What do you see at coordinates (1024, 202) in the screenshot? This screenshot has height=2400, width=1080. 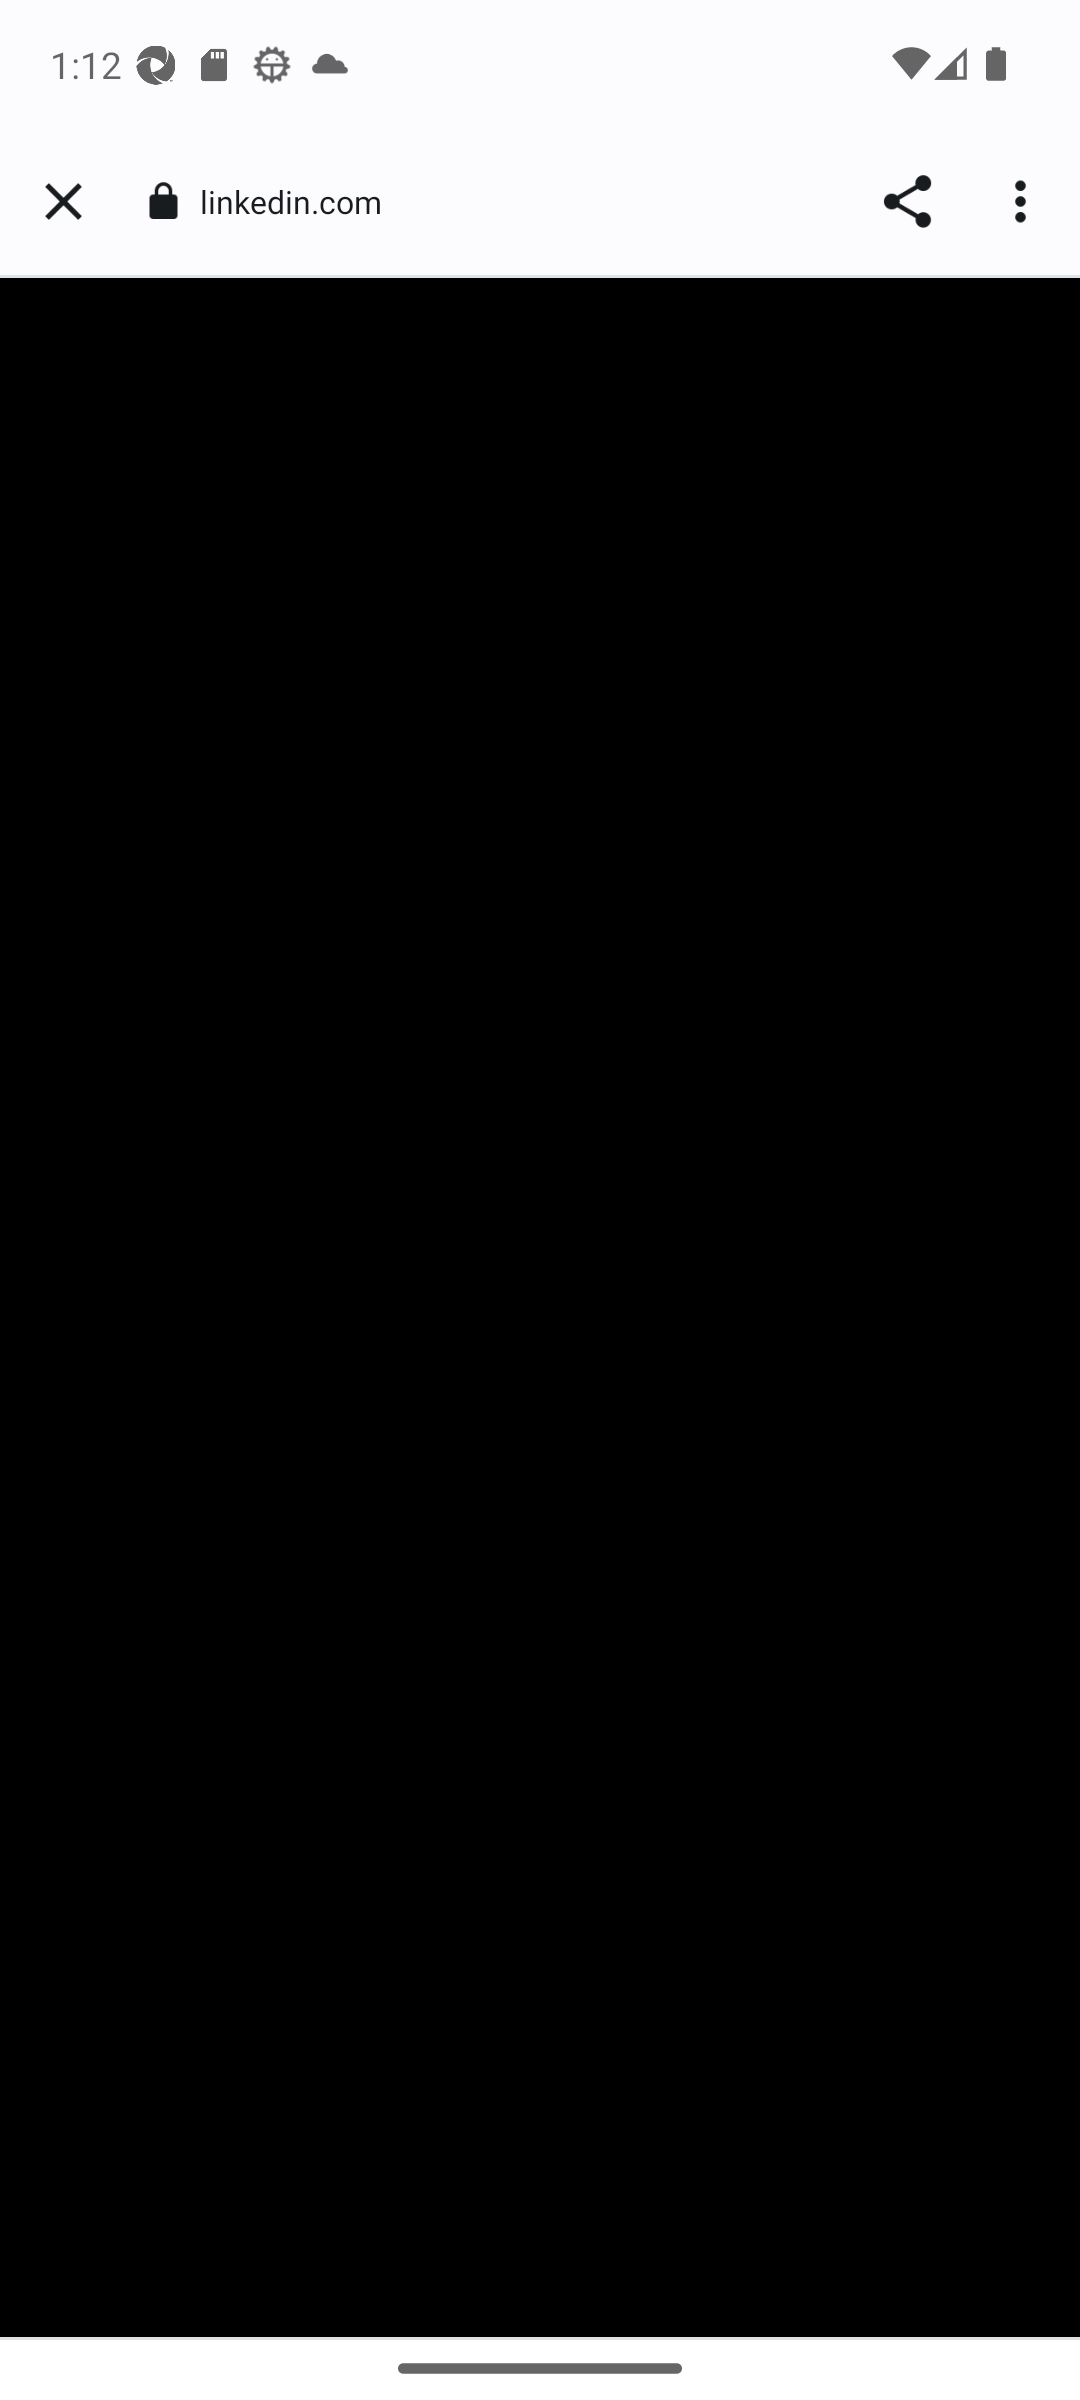 I see `More options` at bounding box center [1024, 202].